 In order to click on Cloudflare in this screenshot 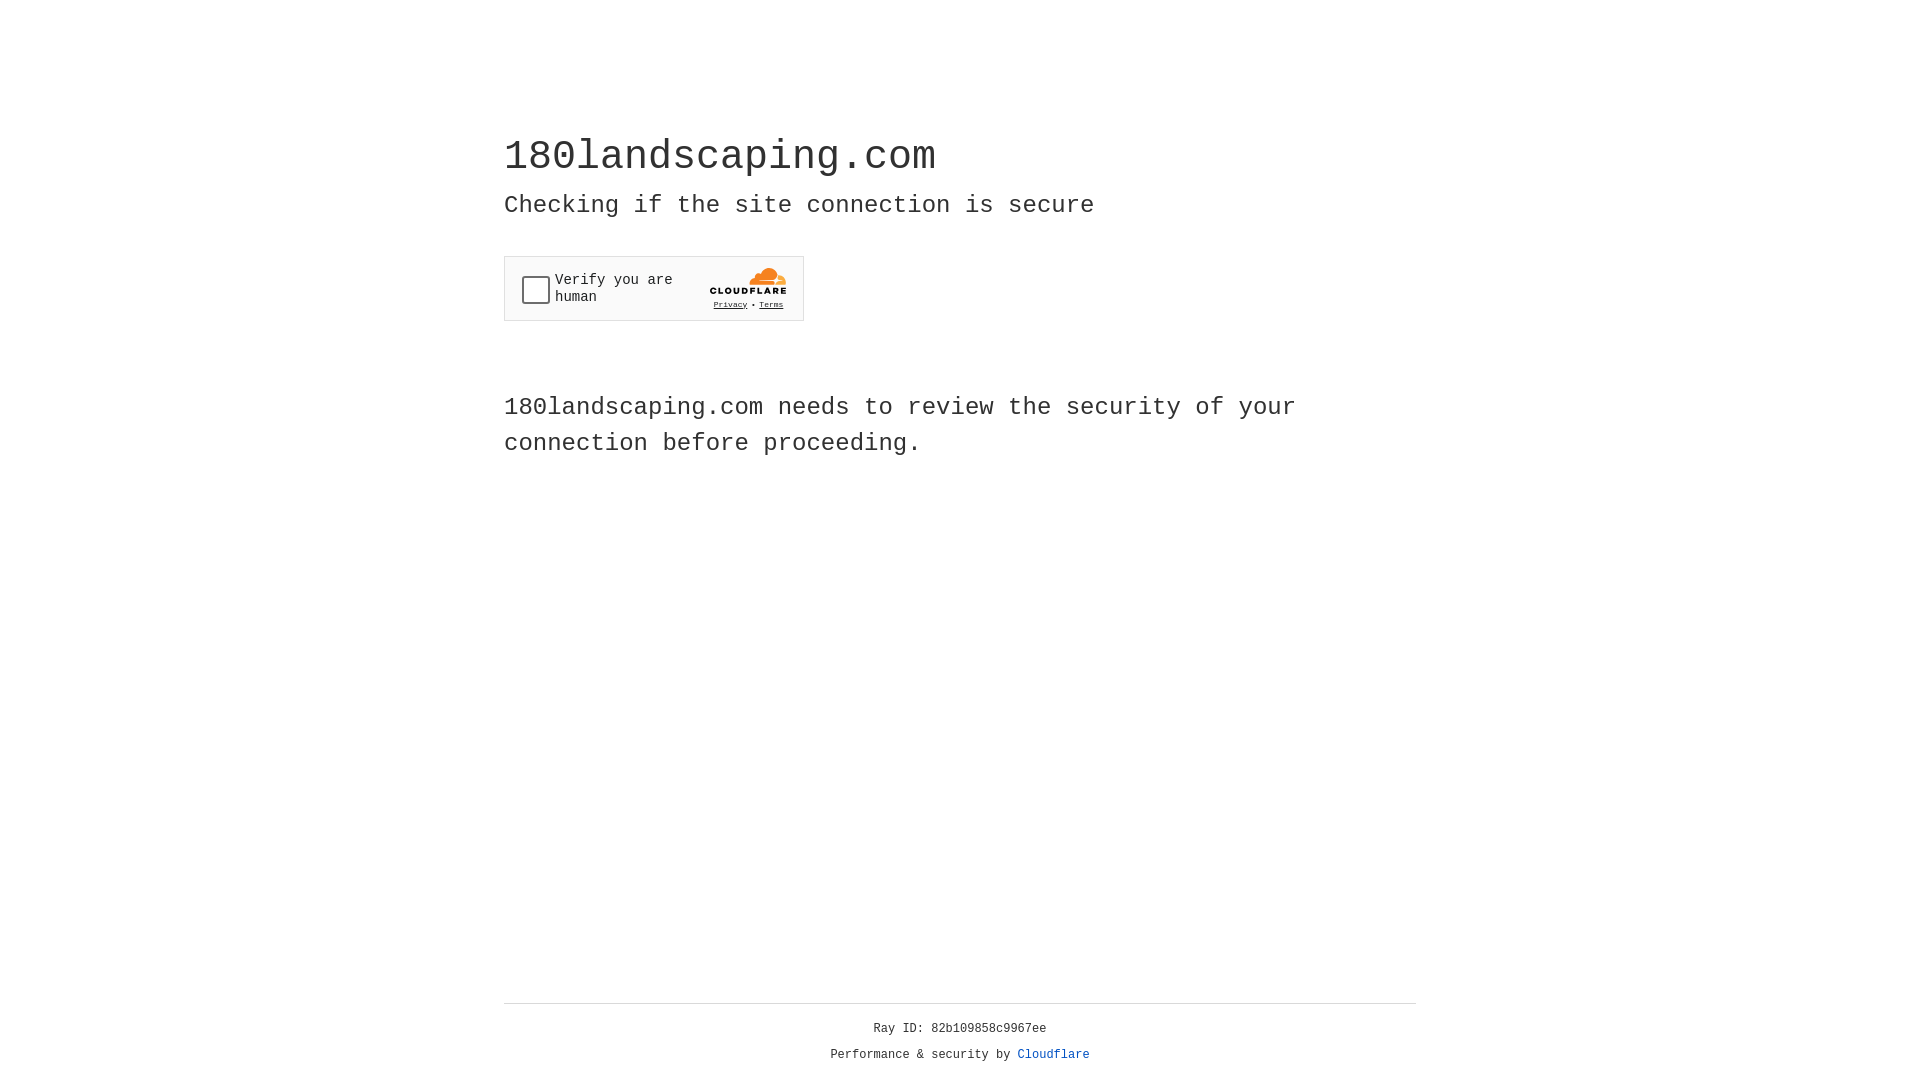, I will do `click(1054, 1055)`.